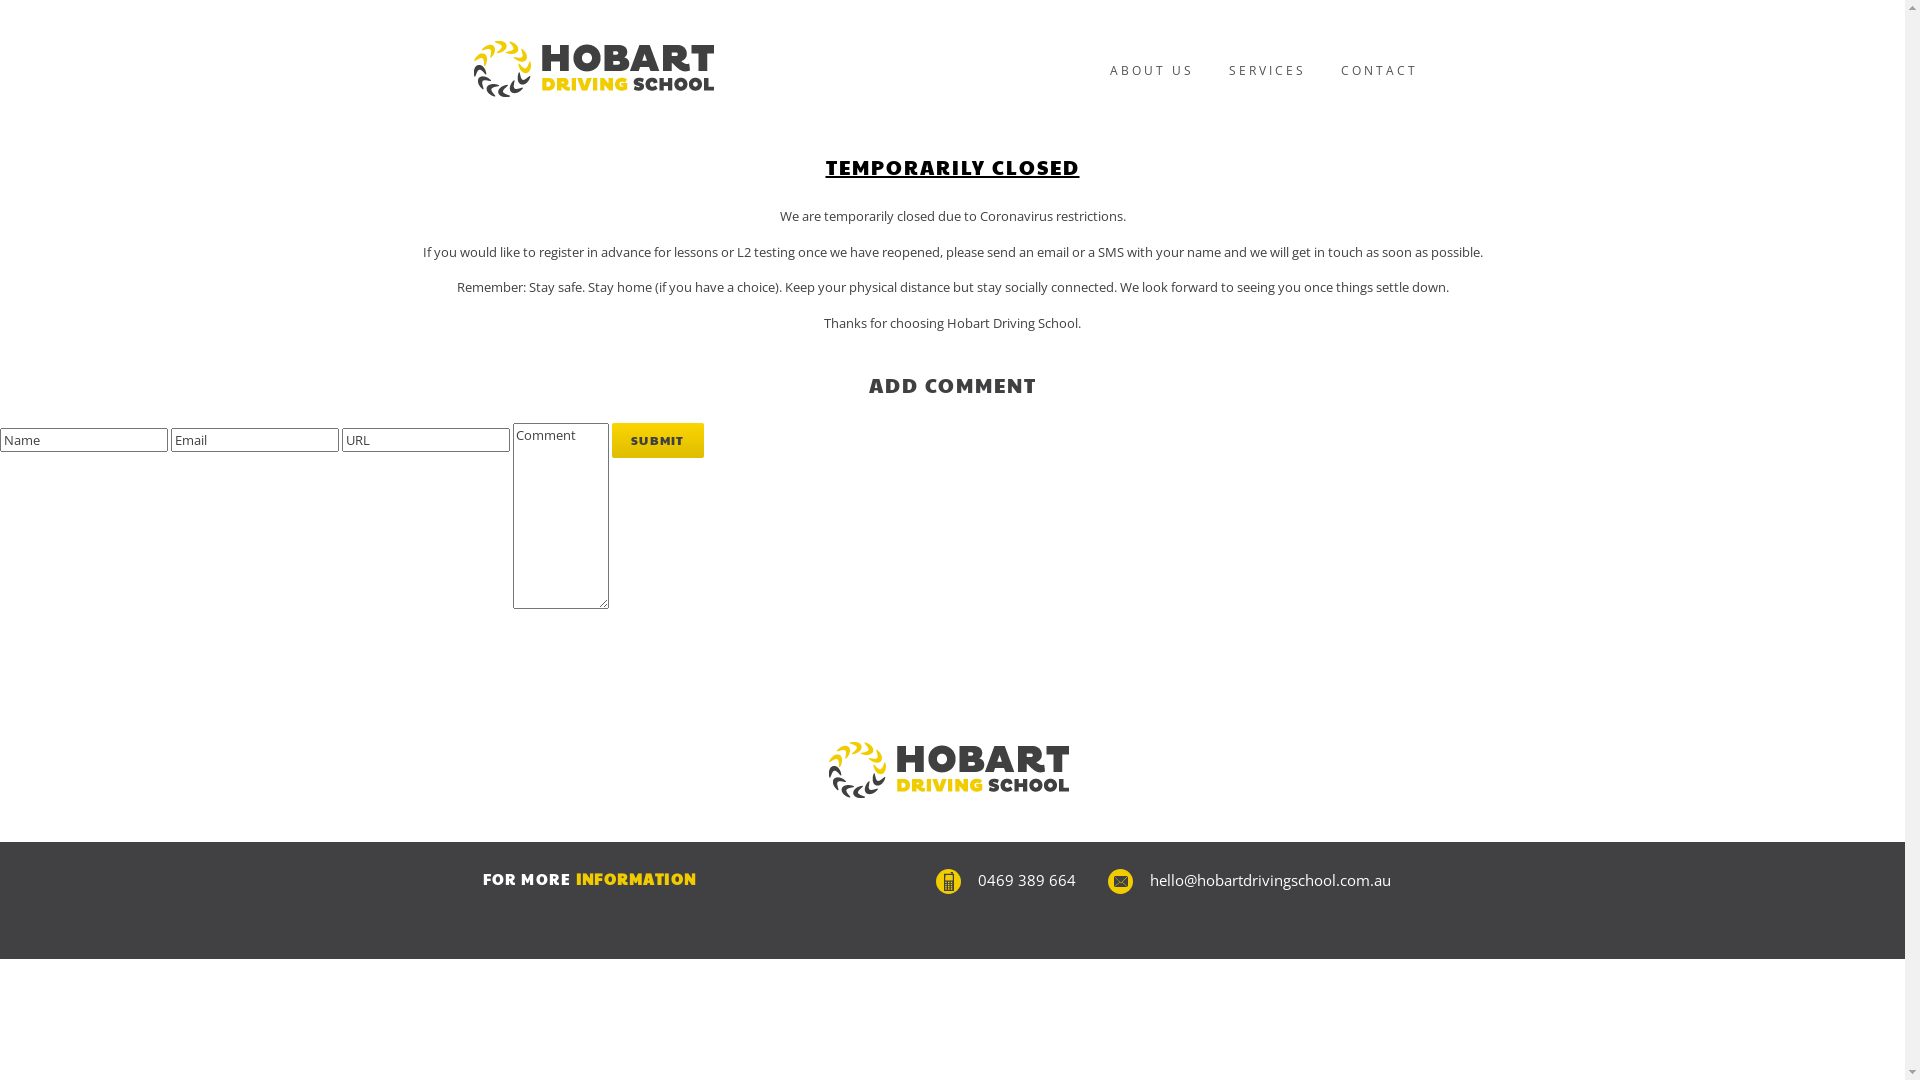  Describe the element at coordinates (953, 167) in the screenshot. I see `TEMPORARILY CLOSED` at that location.